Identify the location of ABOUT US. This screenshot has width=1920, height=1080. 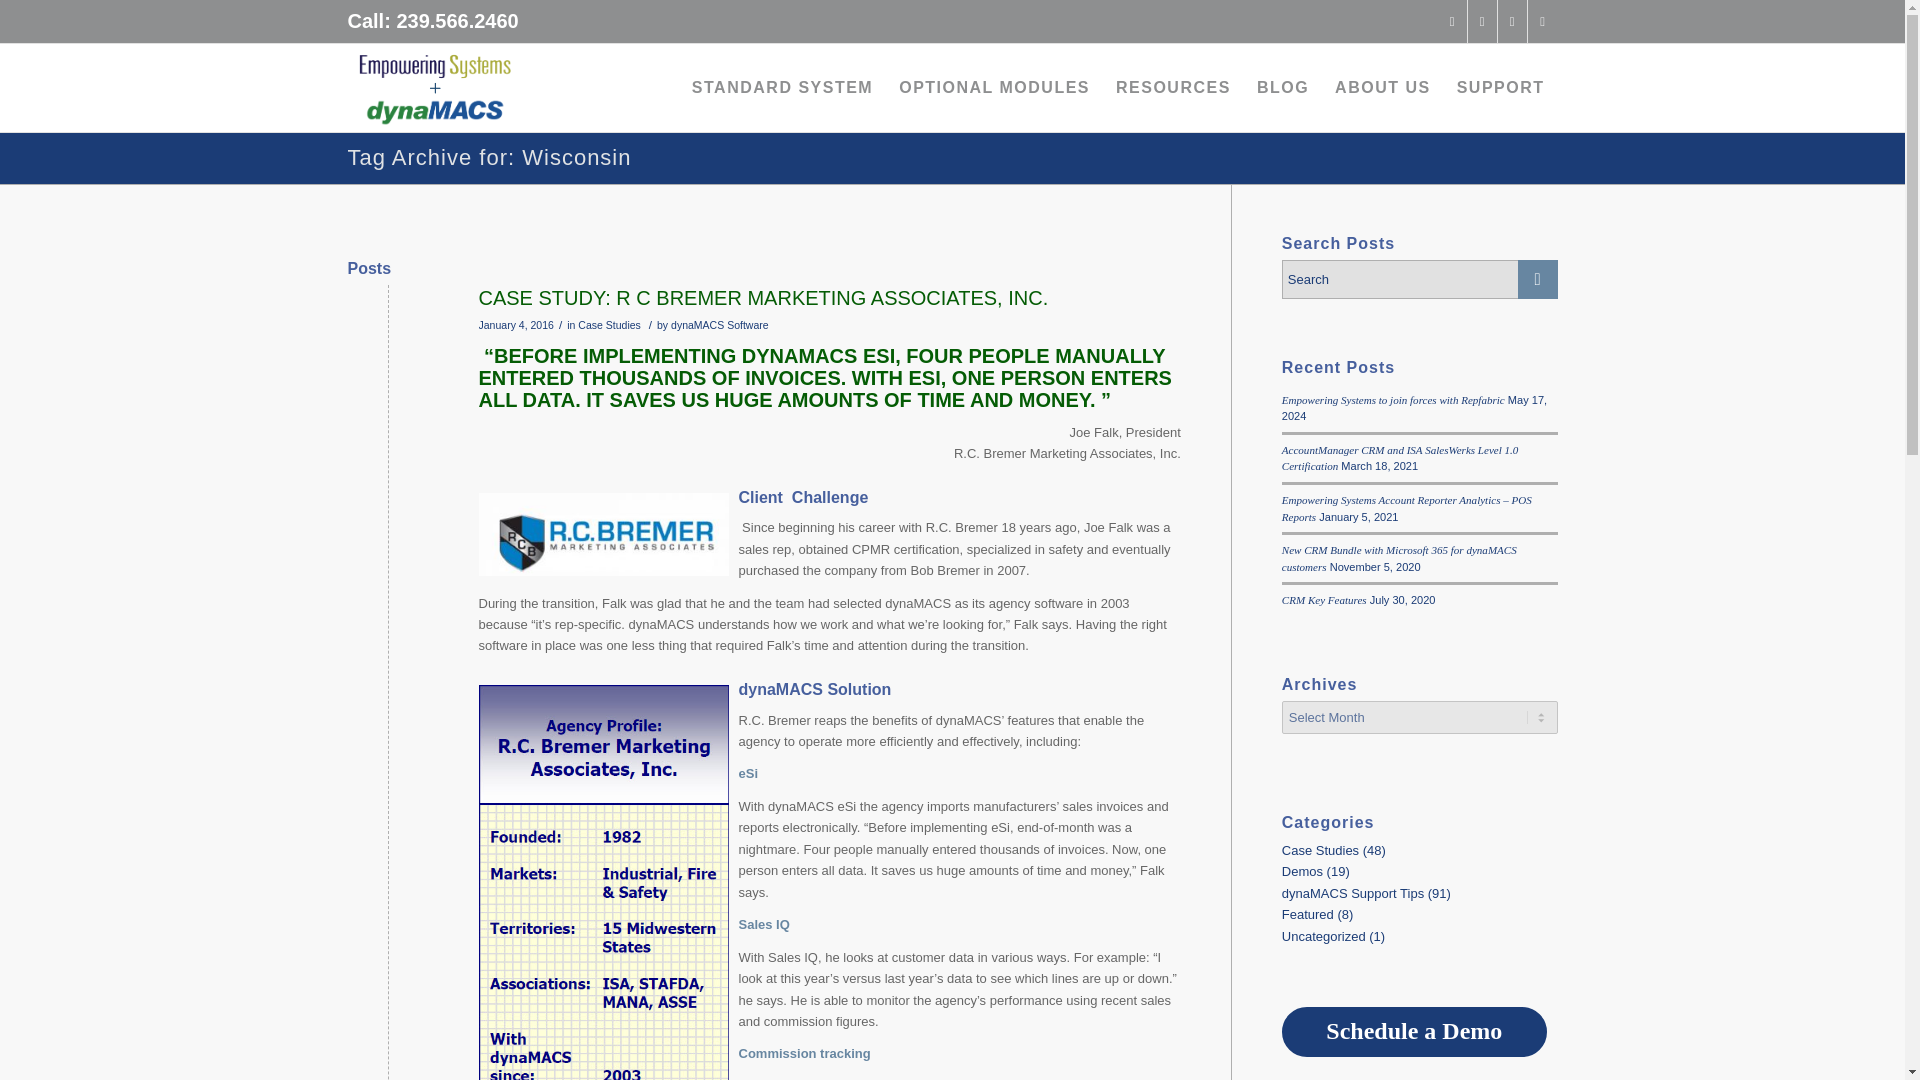
(1382, 88).